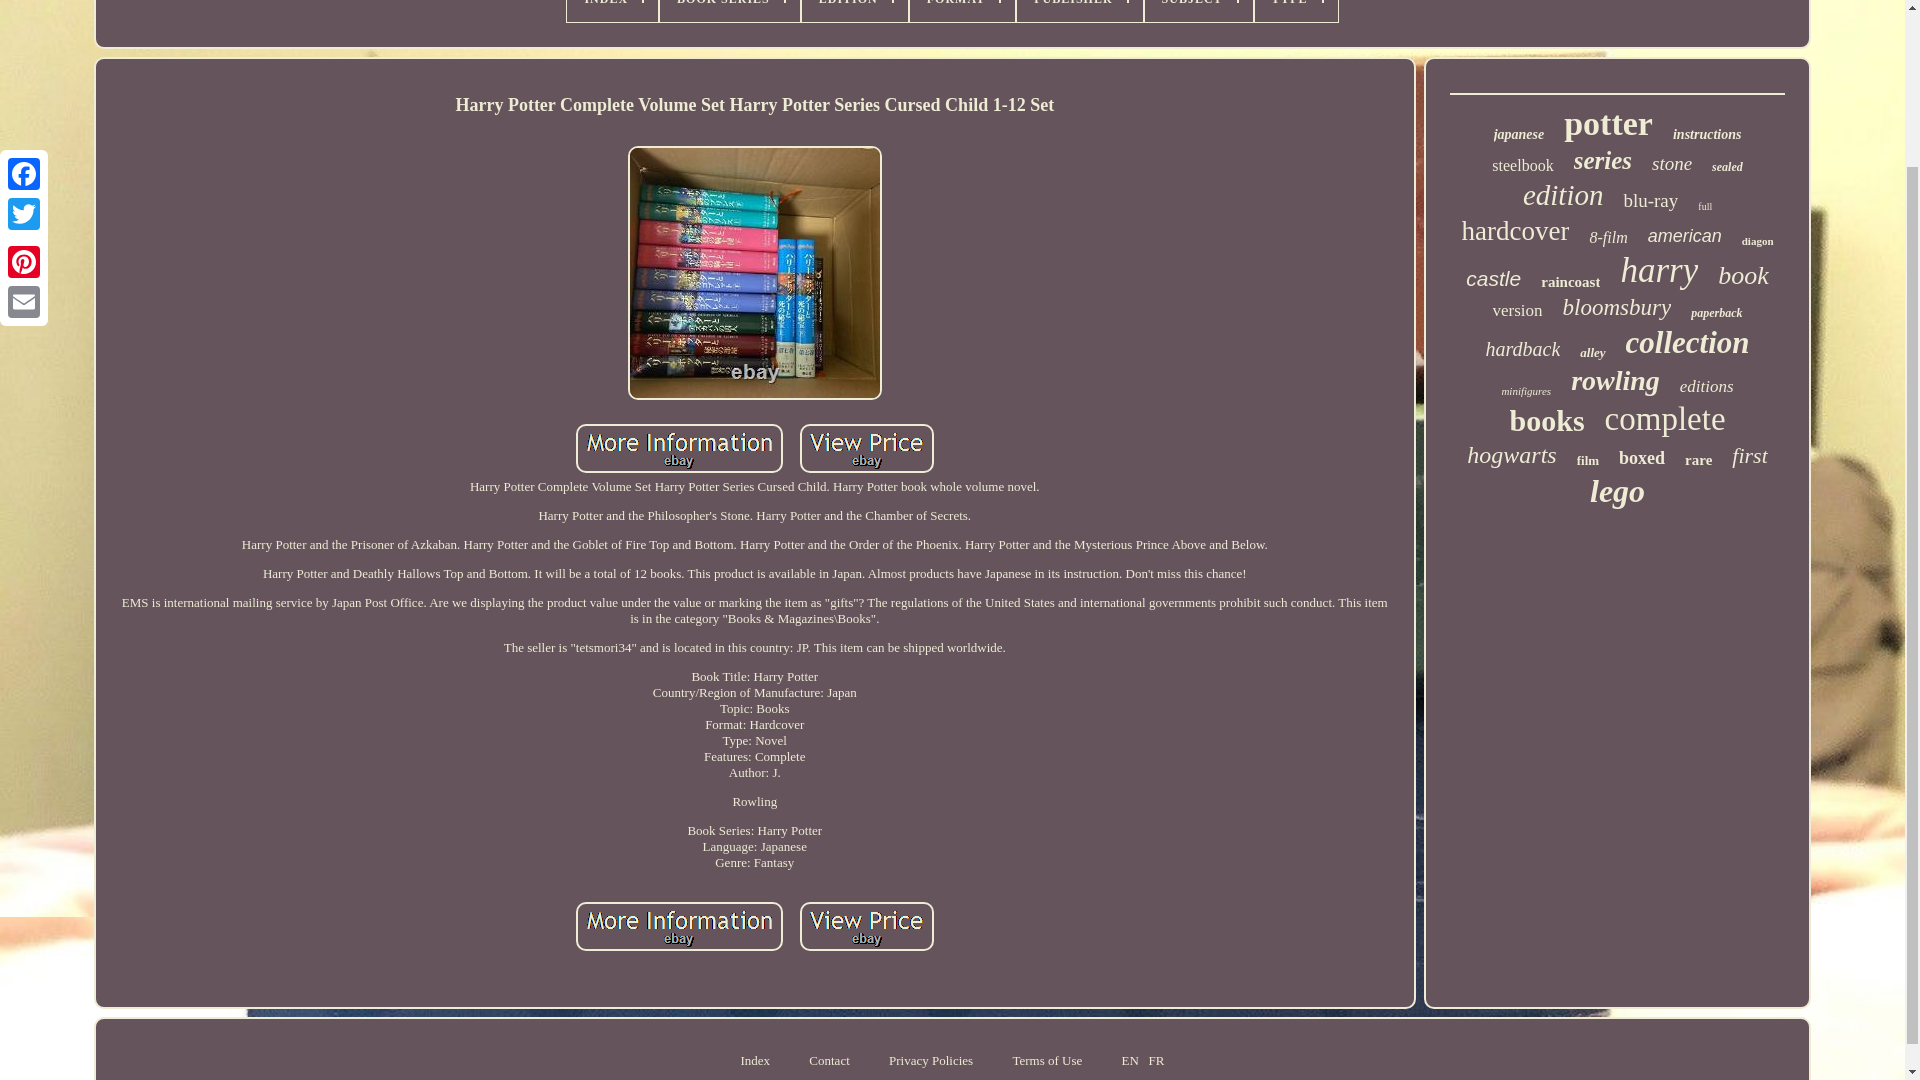  What do you see at coordinates (855, 10) in the screenshot?
I see `EDITION` at bounding box center [855, 10].